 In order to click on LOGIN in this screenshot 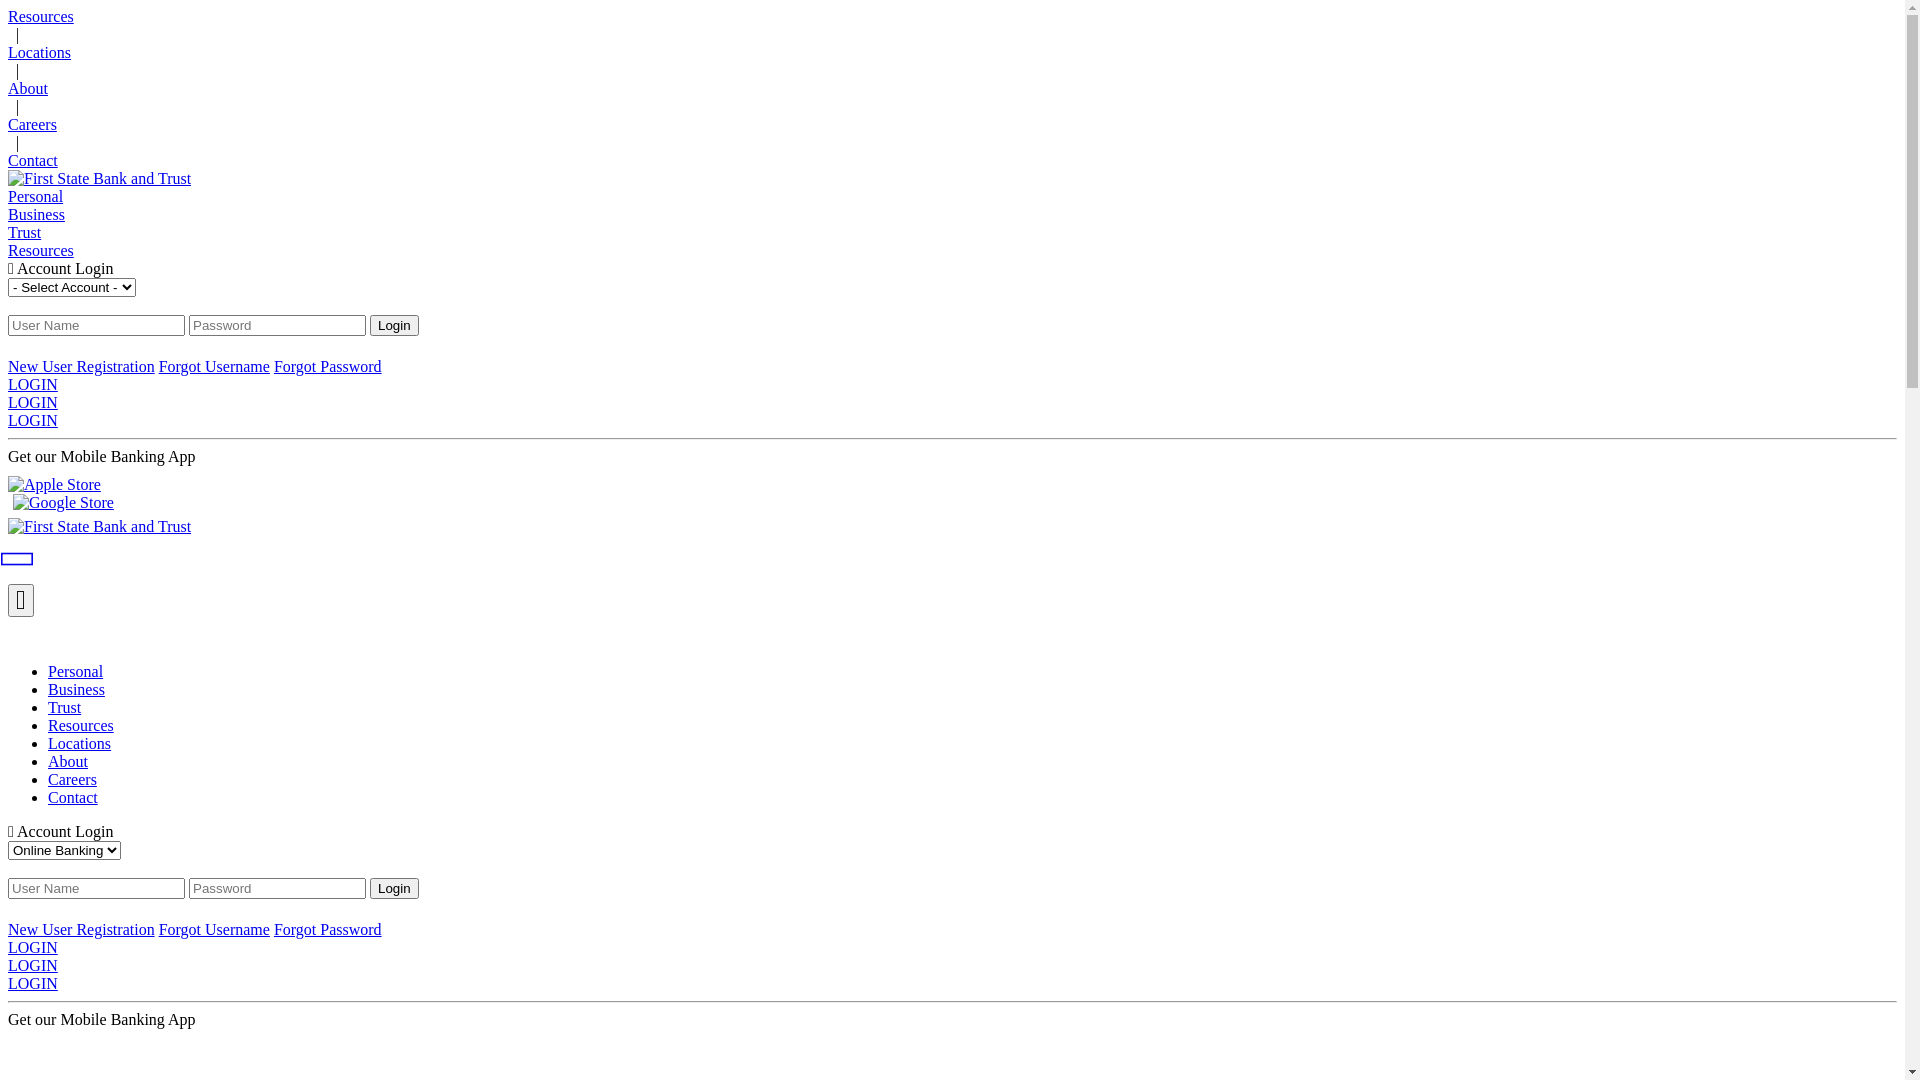, I will do `click(952, 948)`.